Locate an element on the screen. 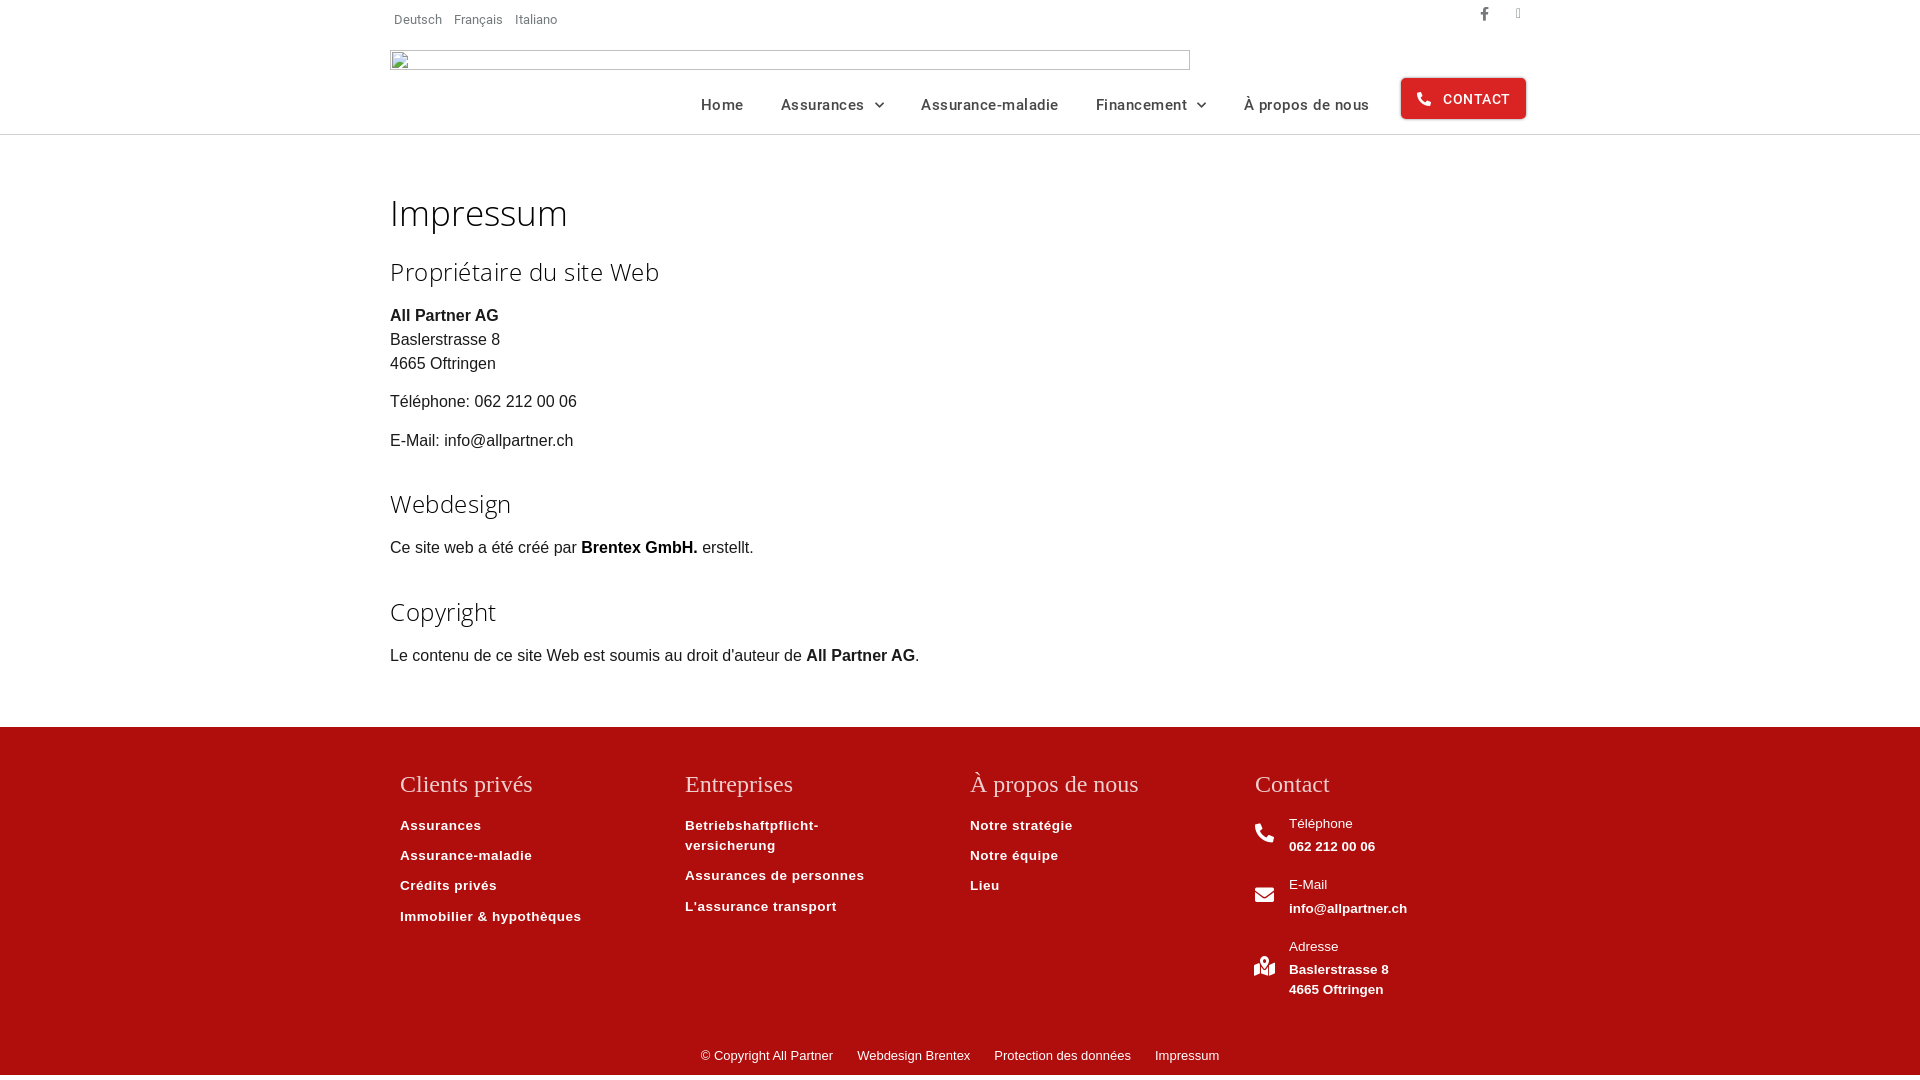 The image size is (1920, 1080). Financement is located at coordinates (1152, 105).